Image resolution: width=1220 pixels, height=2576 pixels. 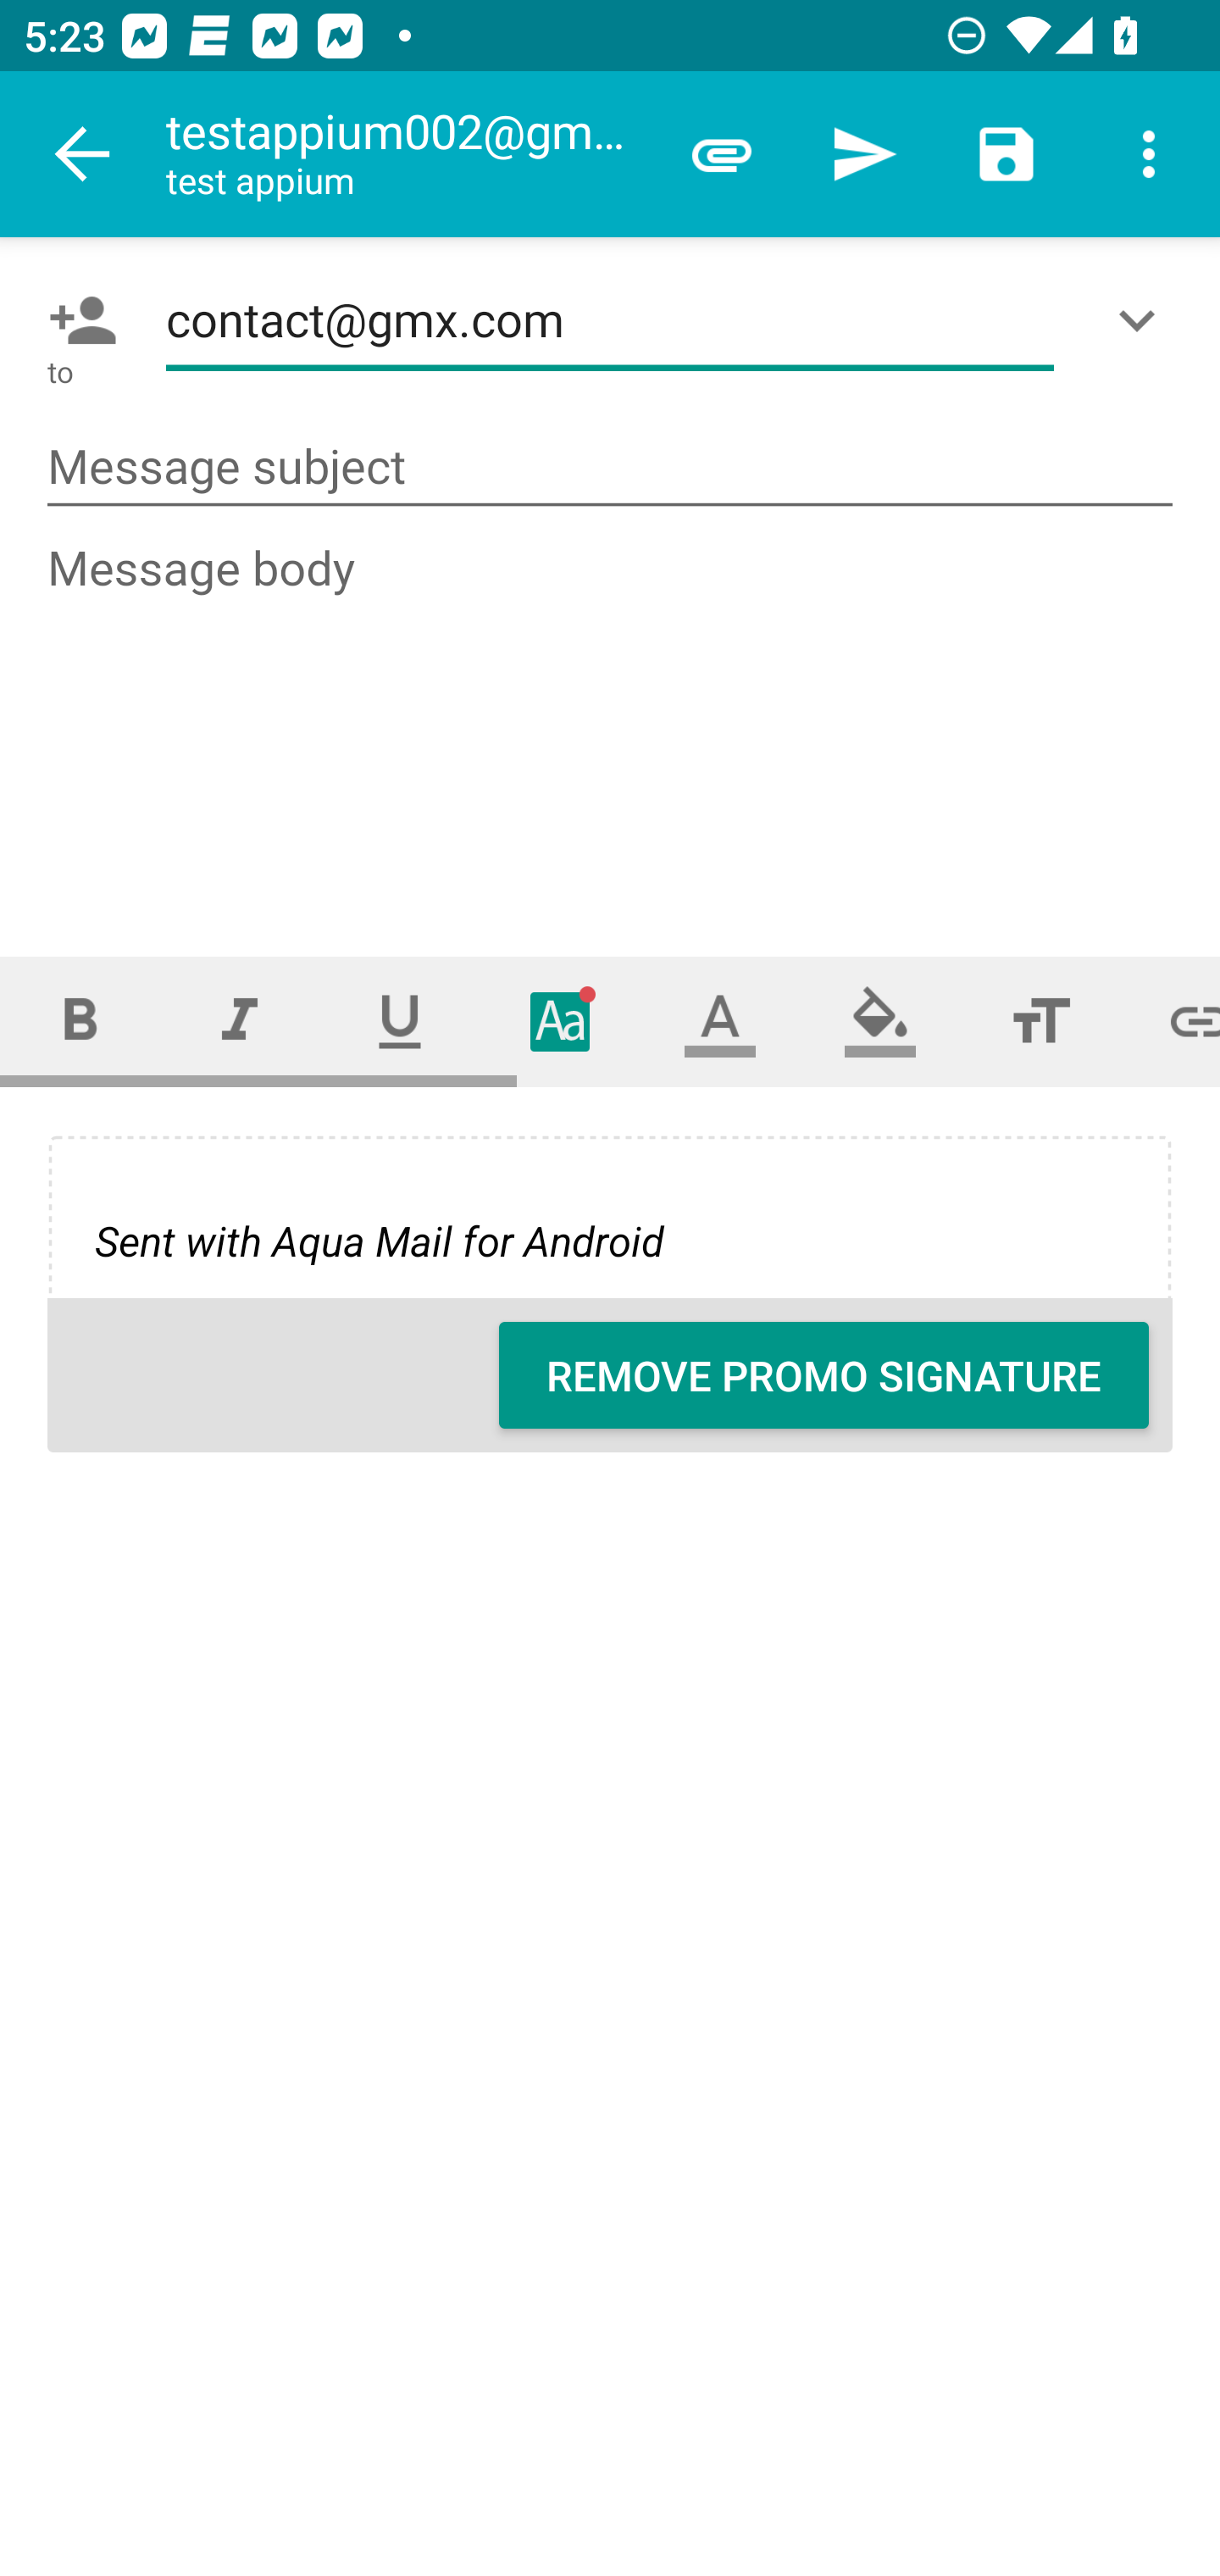 What do you see at coordinates (610, 320) in the screenshot?
I see `contact@gmx.com` at bounding box center [610, 320].